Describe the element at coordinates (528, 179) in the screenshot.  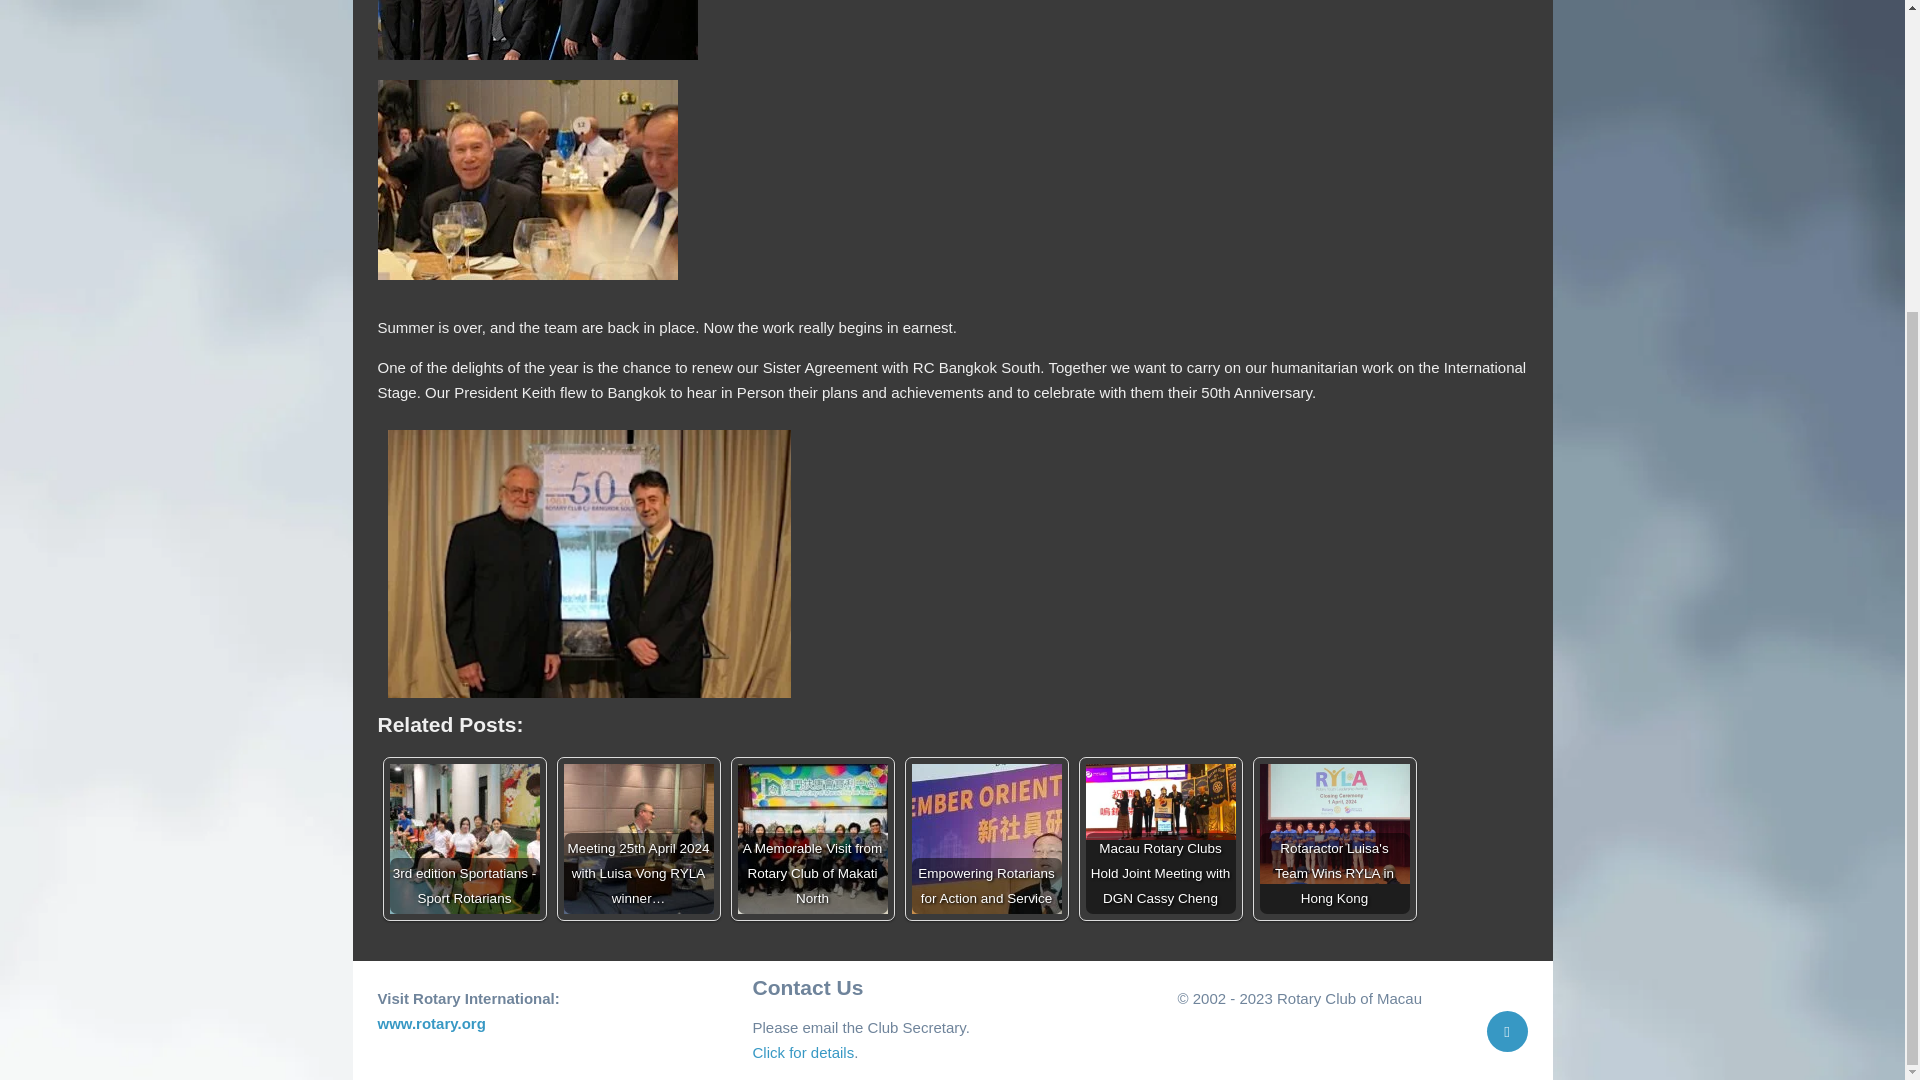
I see `6216156357 09f31caeb0 o` at that location.